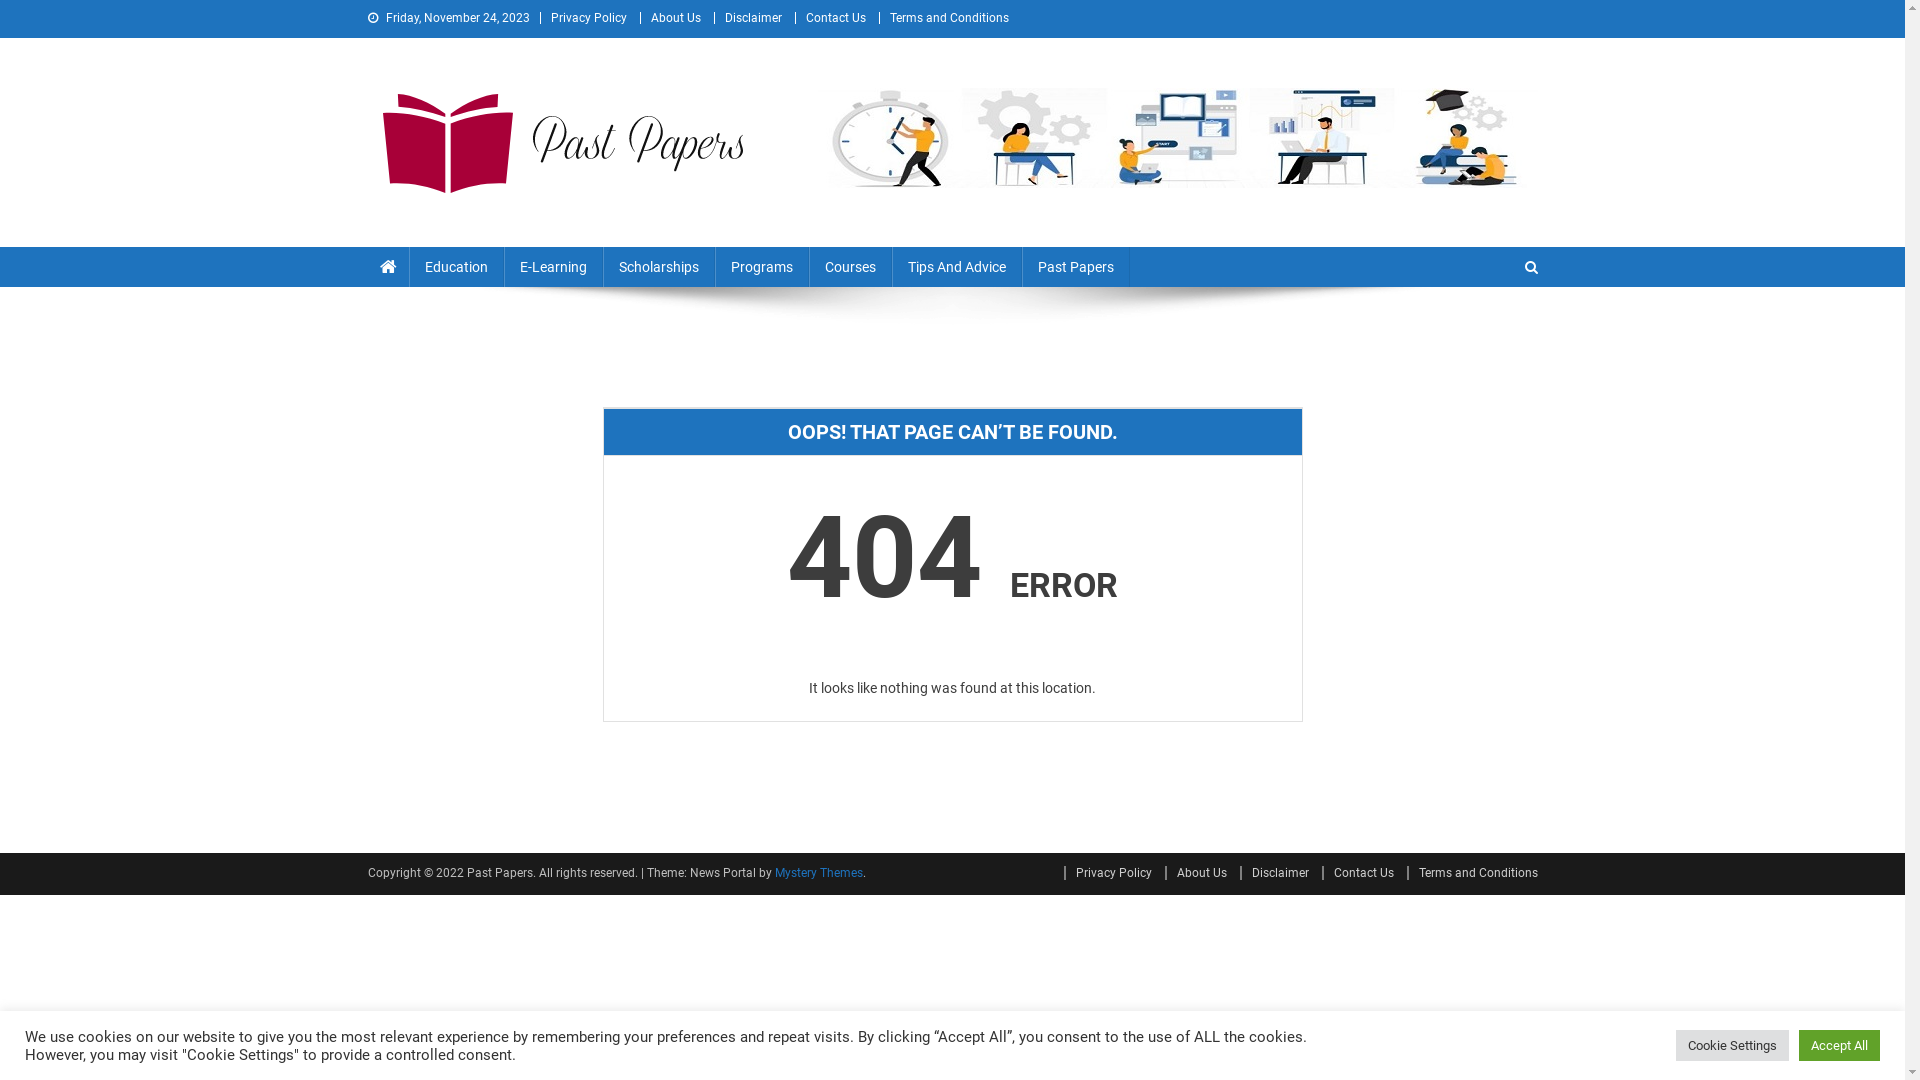  I want to click on Programs, so click(761, 267).